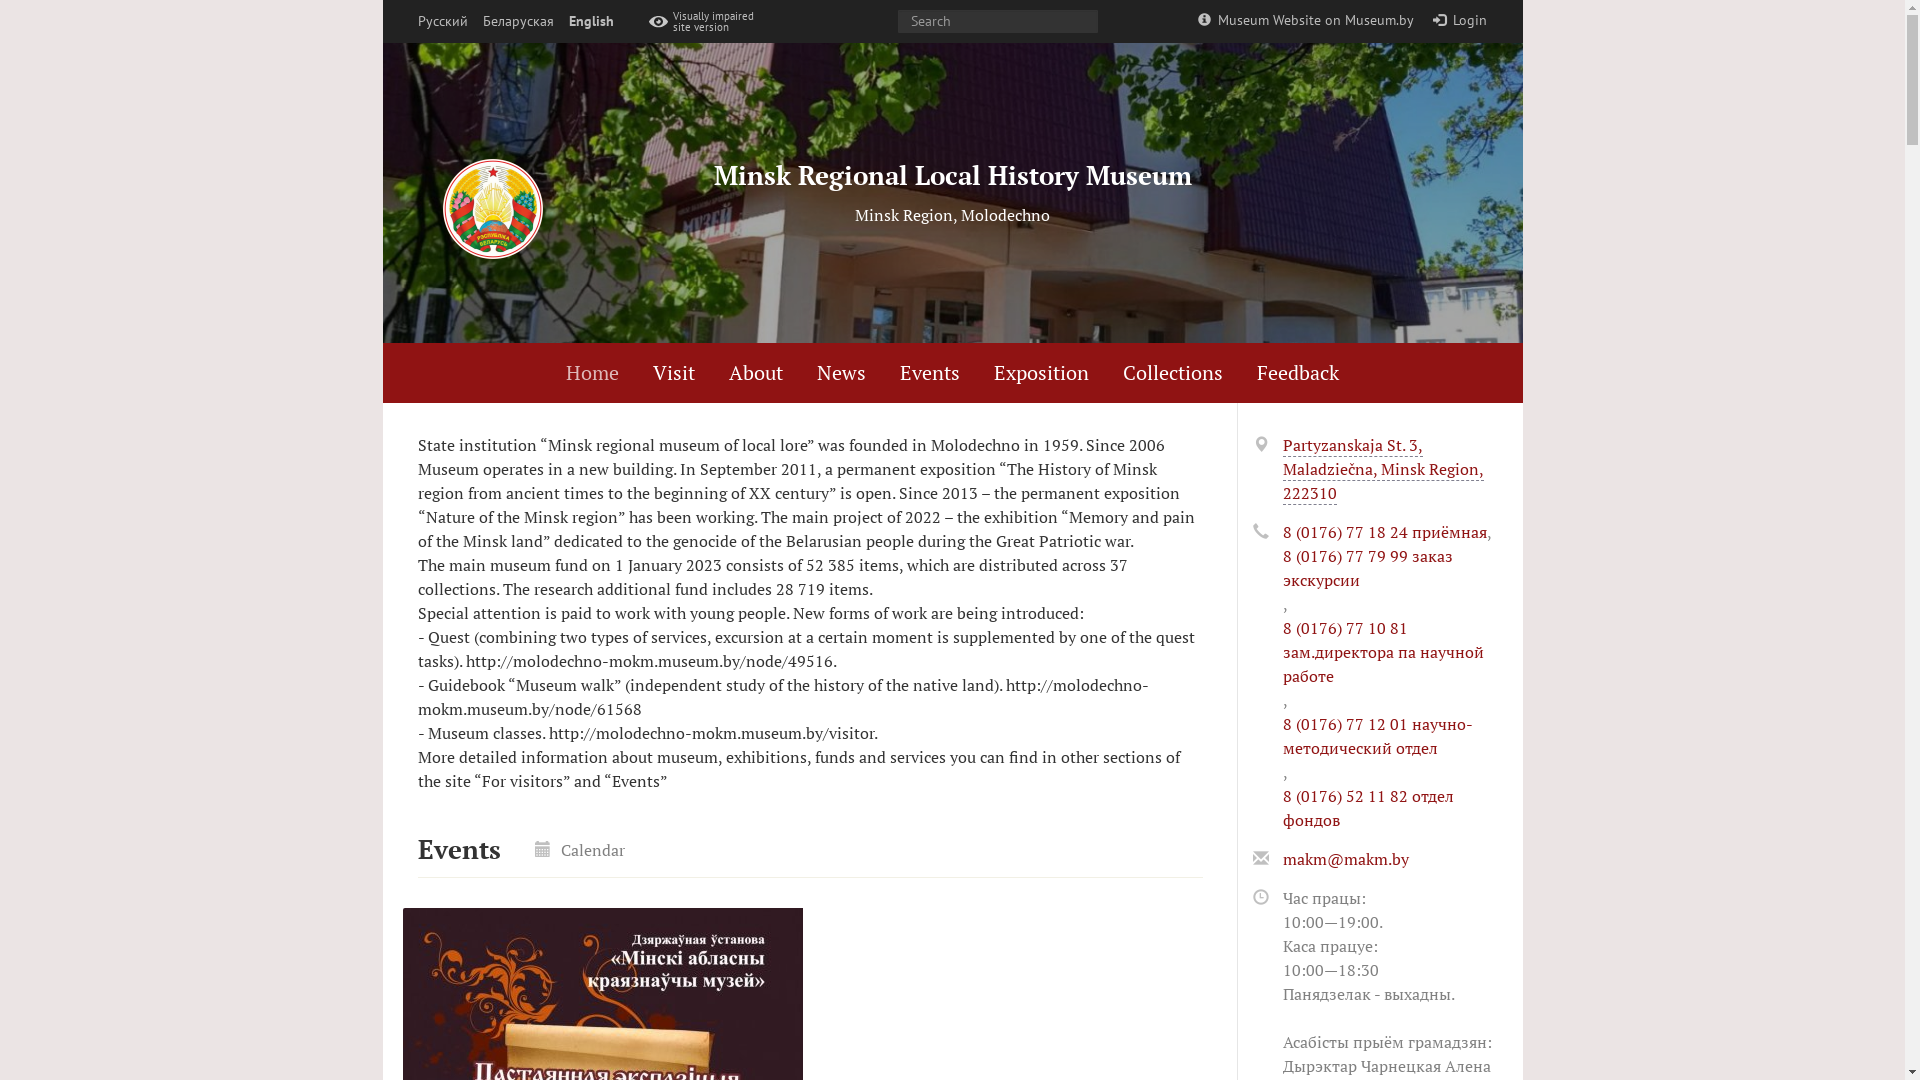  I want to click on Enter the terms you wish to search for., so click(998, 22).